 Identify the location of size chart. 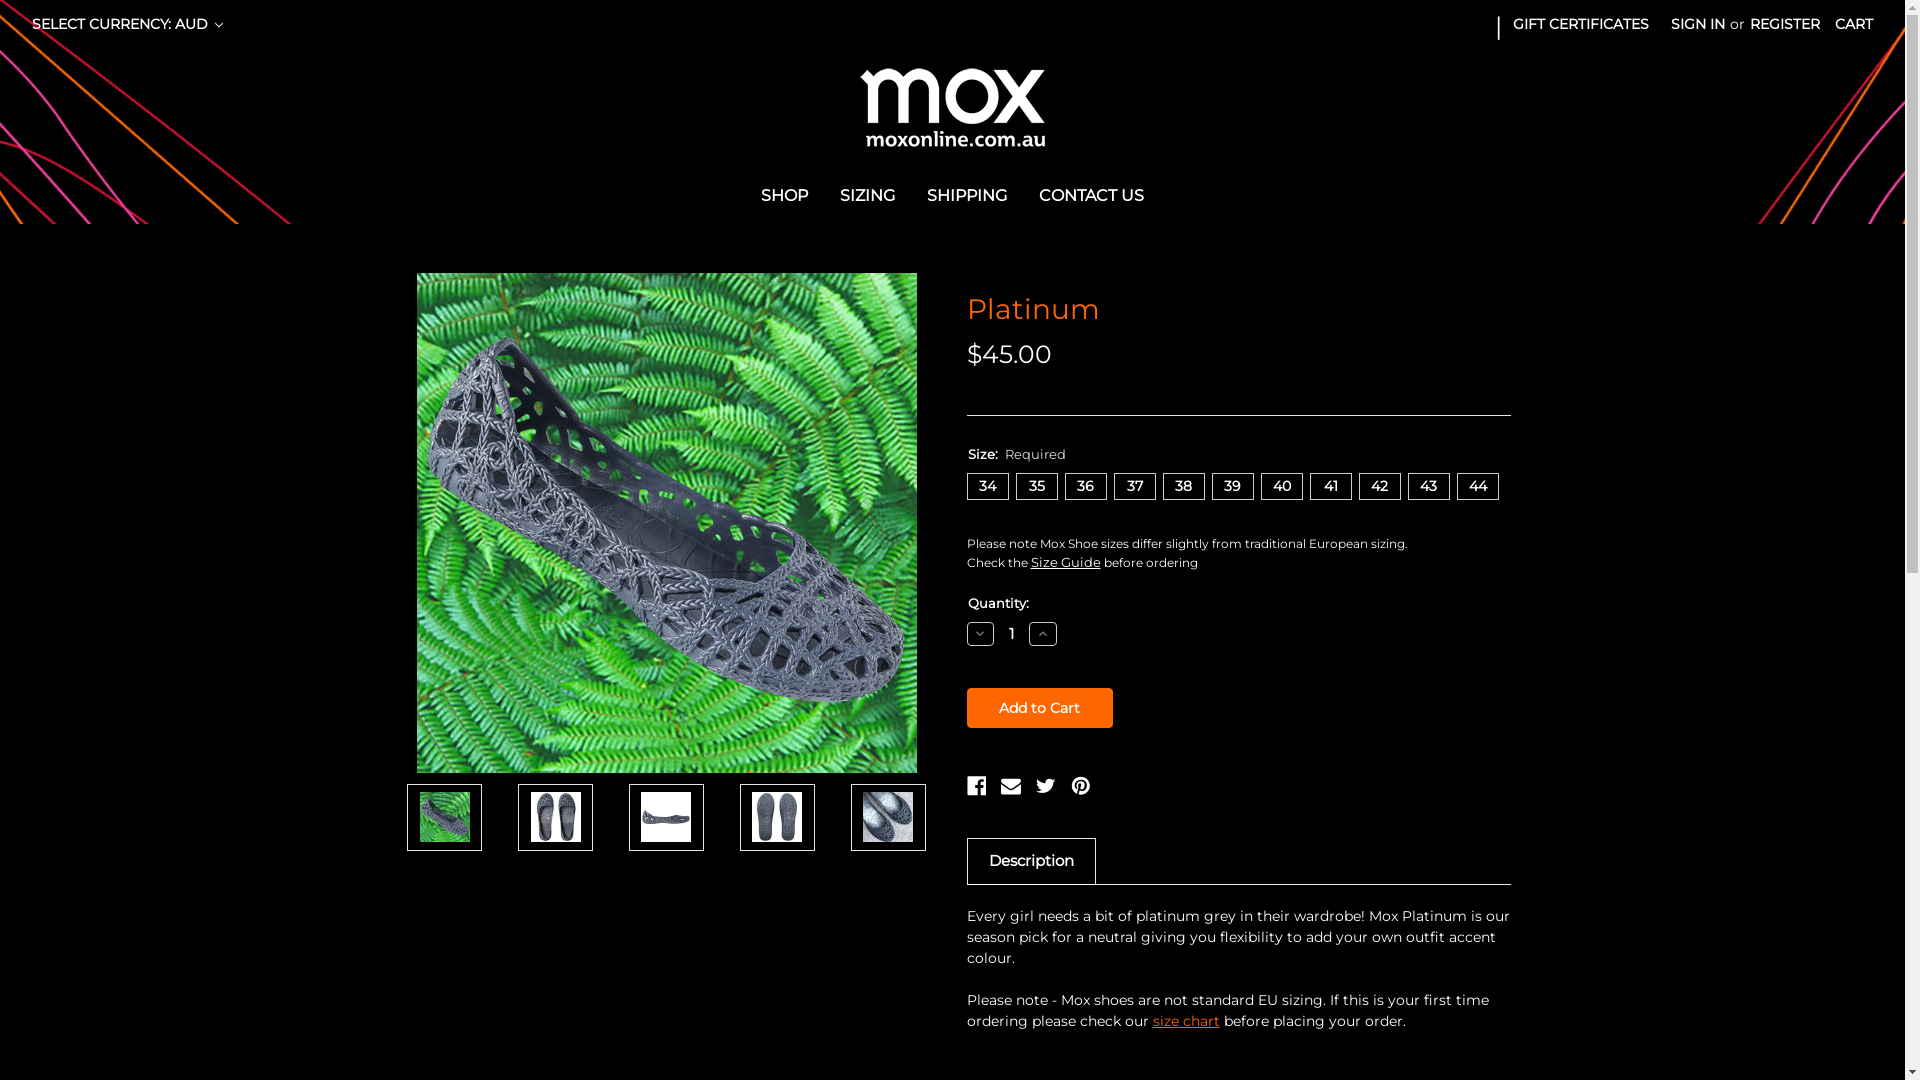
(1186, 1021).